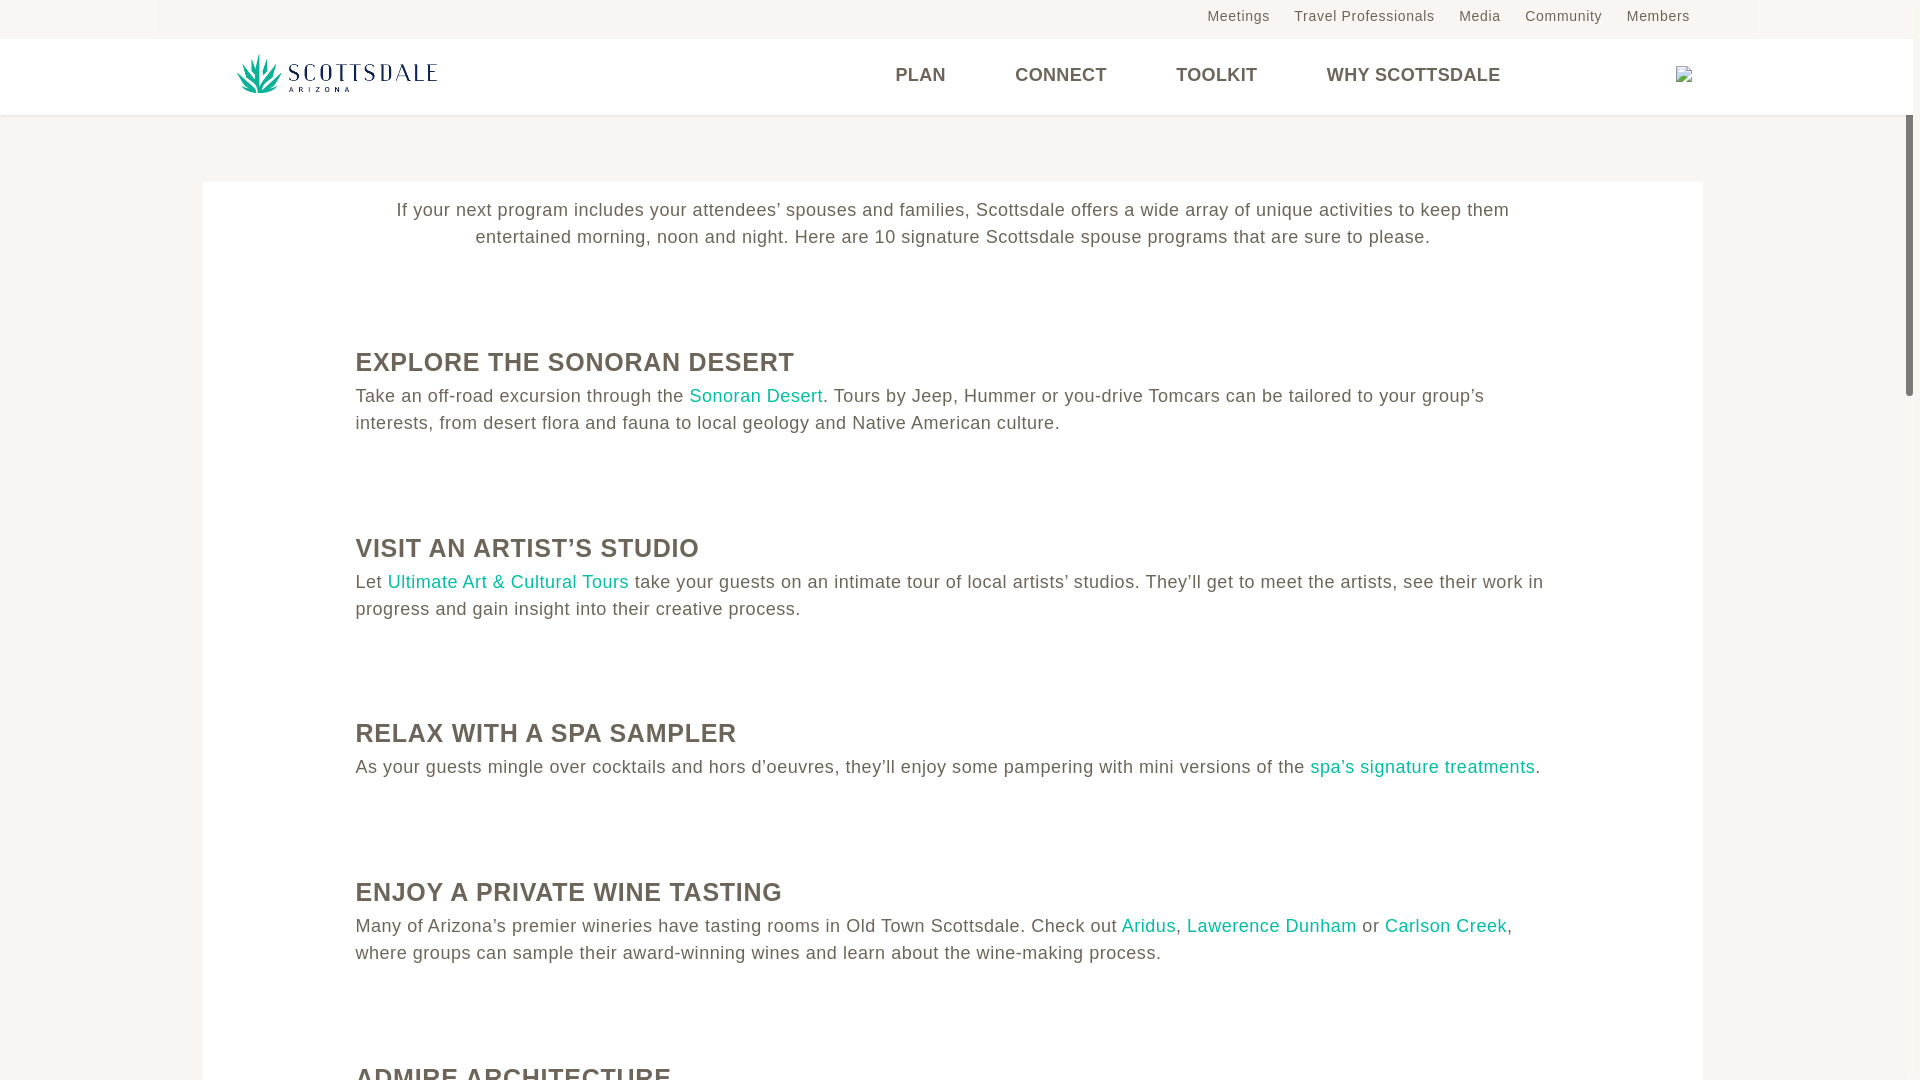  Describe the element at coordinates (1480, 15) in the screenshot. I see `Media` at that location.